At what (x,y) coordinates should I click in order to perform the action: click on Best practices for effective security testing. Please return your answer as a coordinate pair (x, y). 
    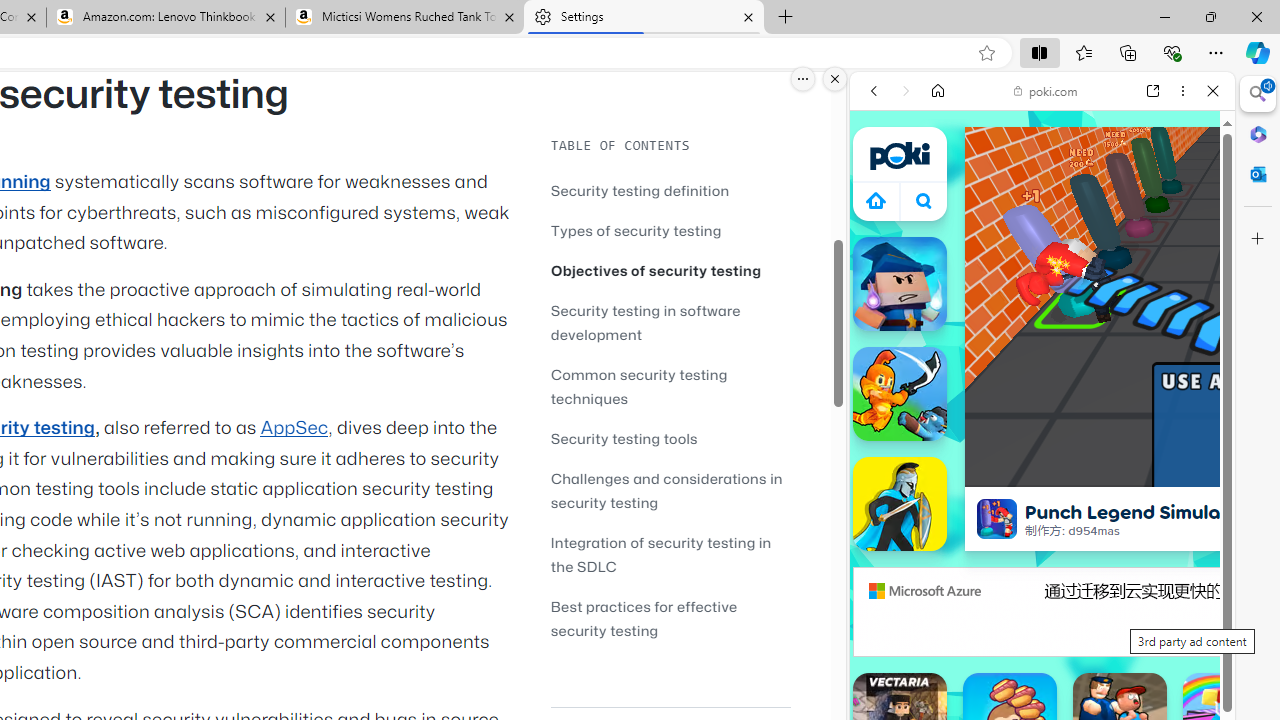
    Looking at the image, I should click on (644, 618).